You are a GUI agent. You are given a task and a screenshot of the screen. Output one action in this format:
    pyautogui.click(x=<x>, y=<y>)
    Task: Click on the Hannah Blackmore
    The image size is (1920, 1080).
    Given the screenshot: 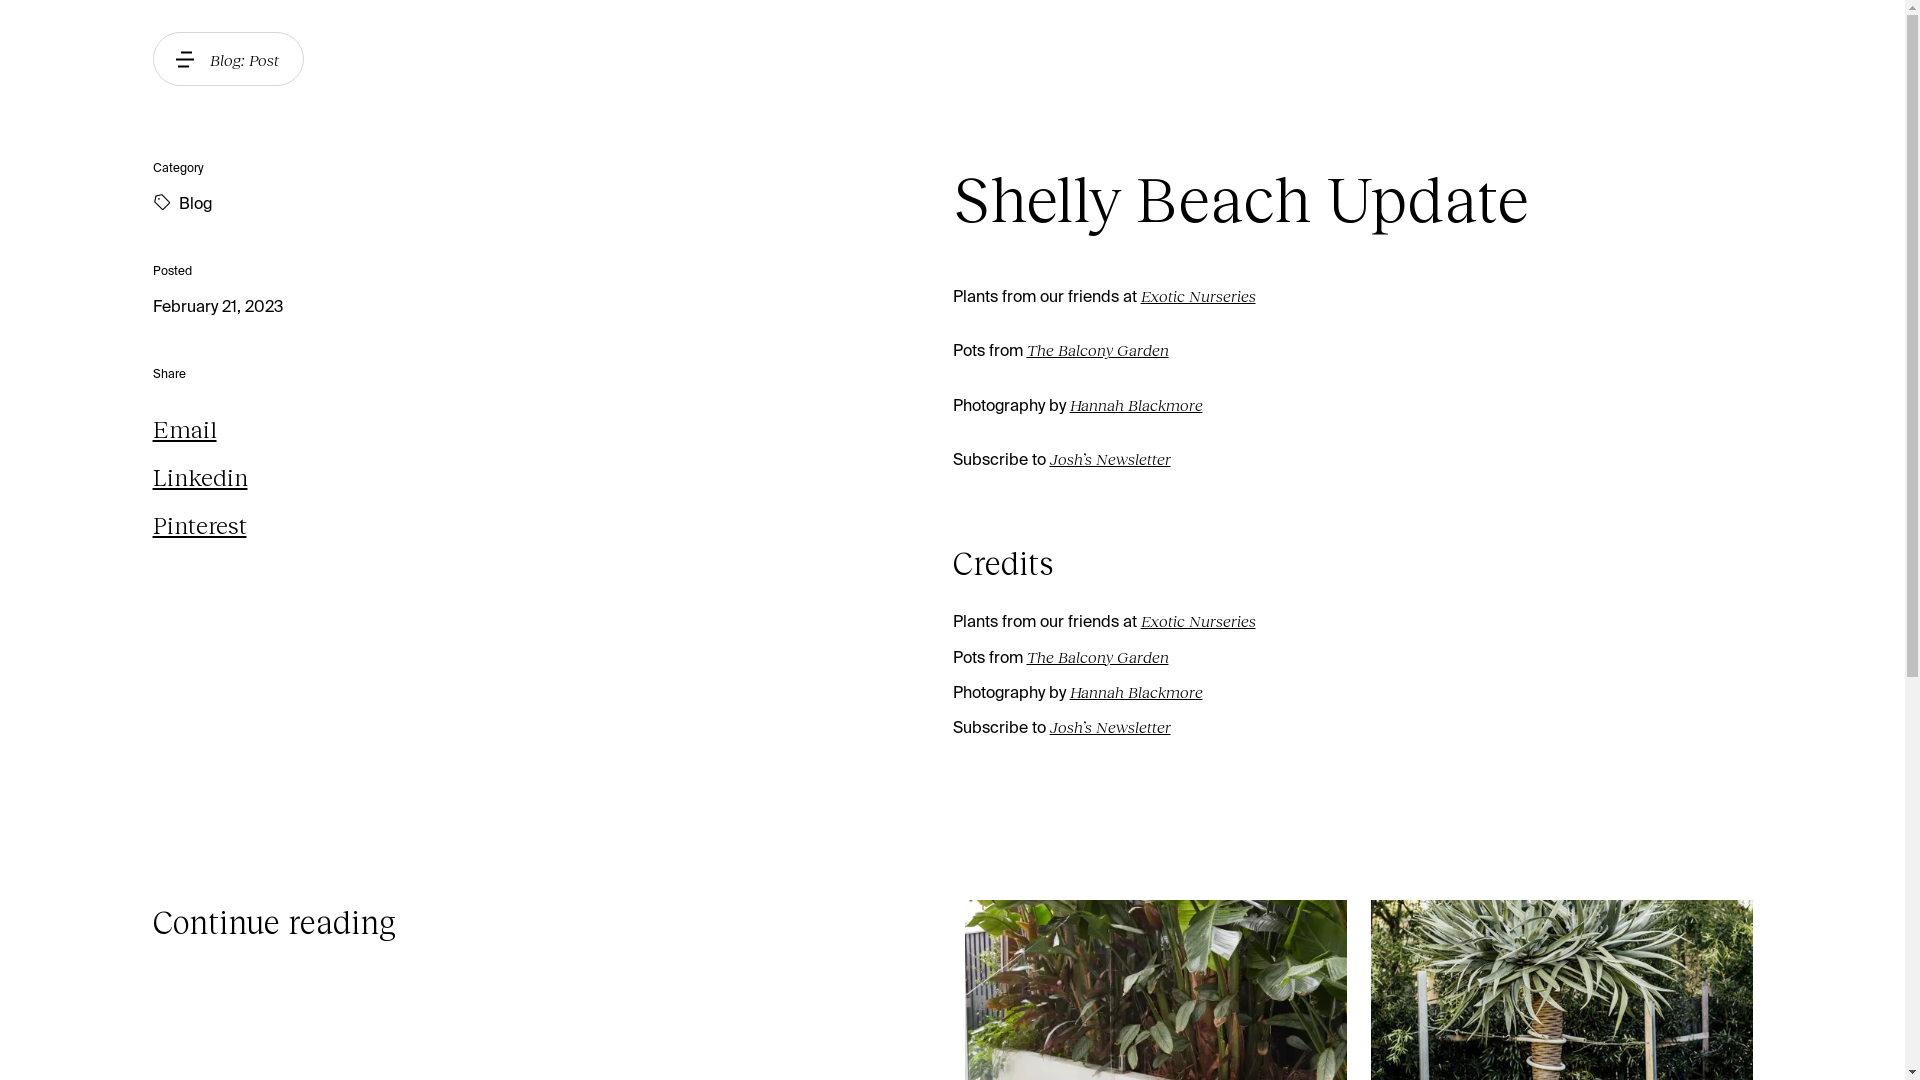 What is the action you would take?
    pyautogui.click(x=1136, y=692)
    